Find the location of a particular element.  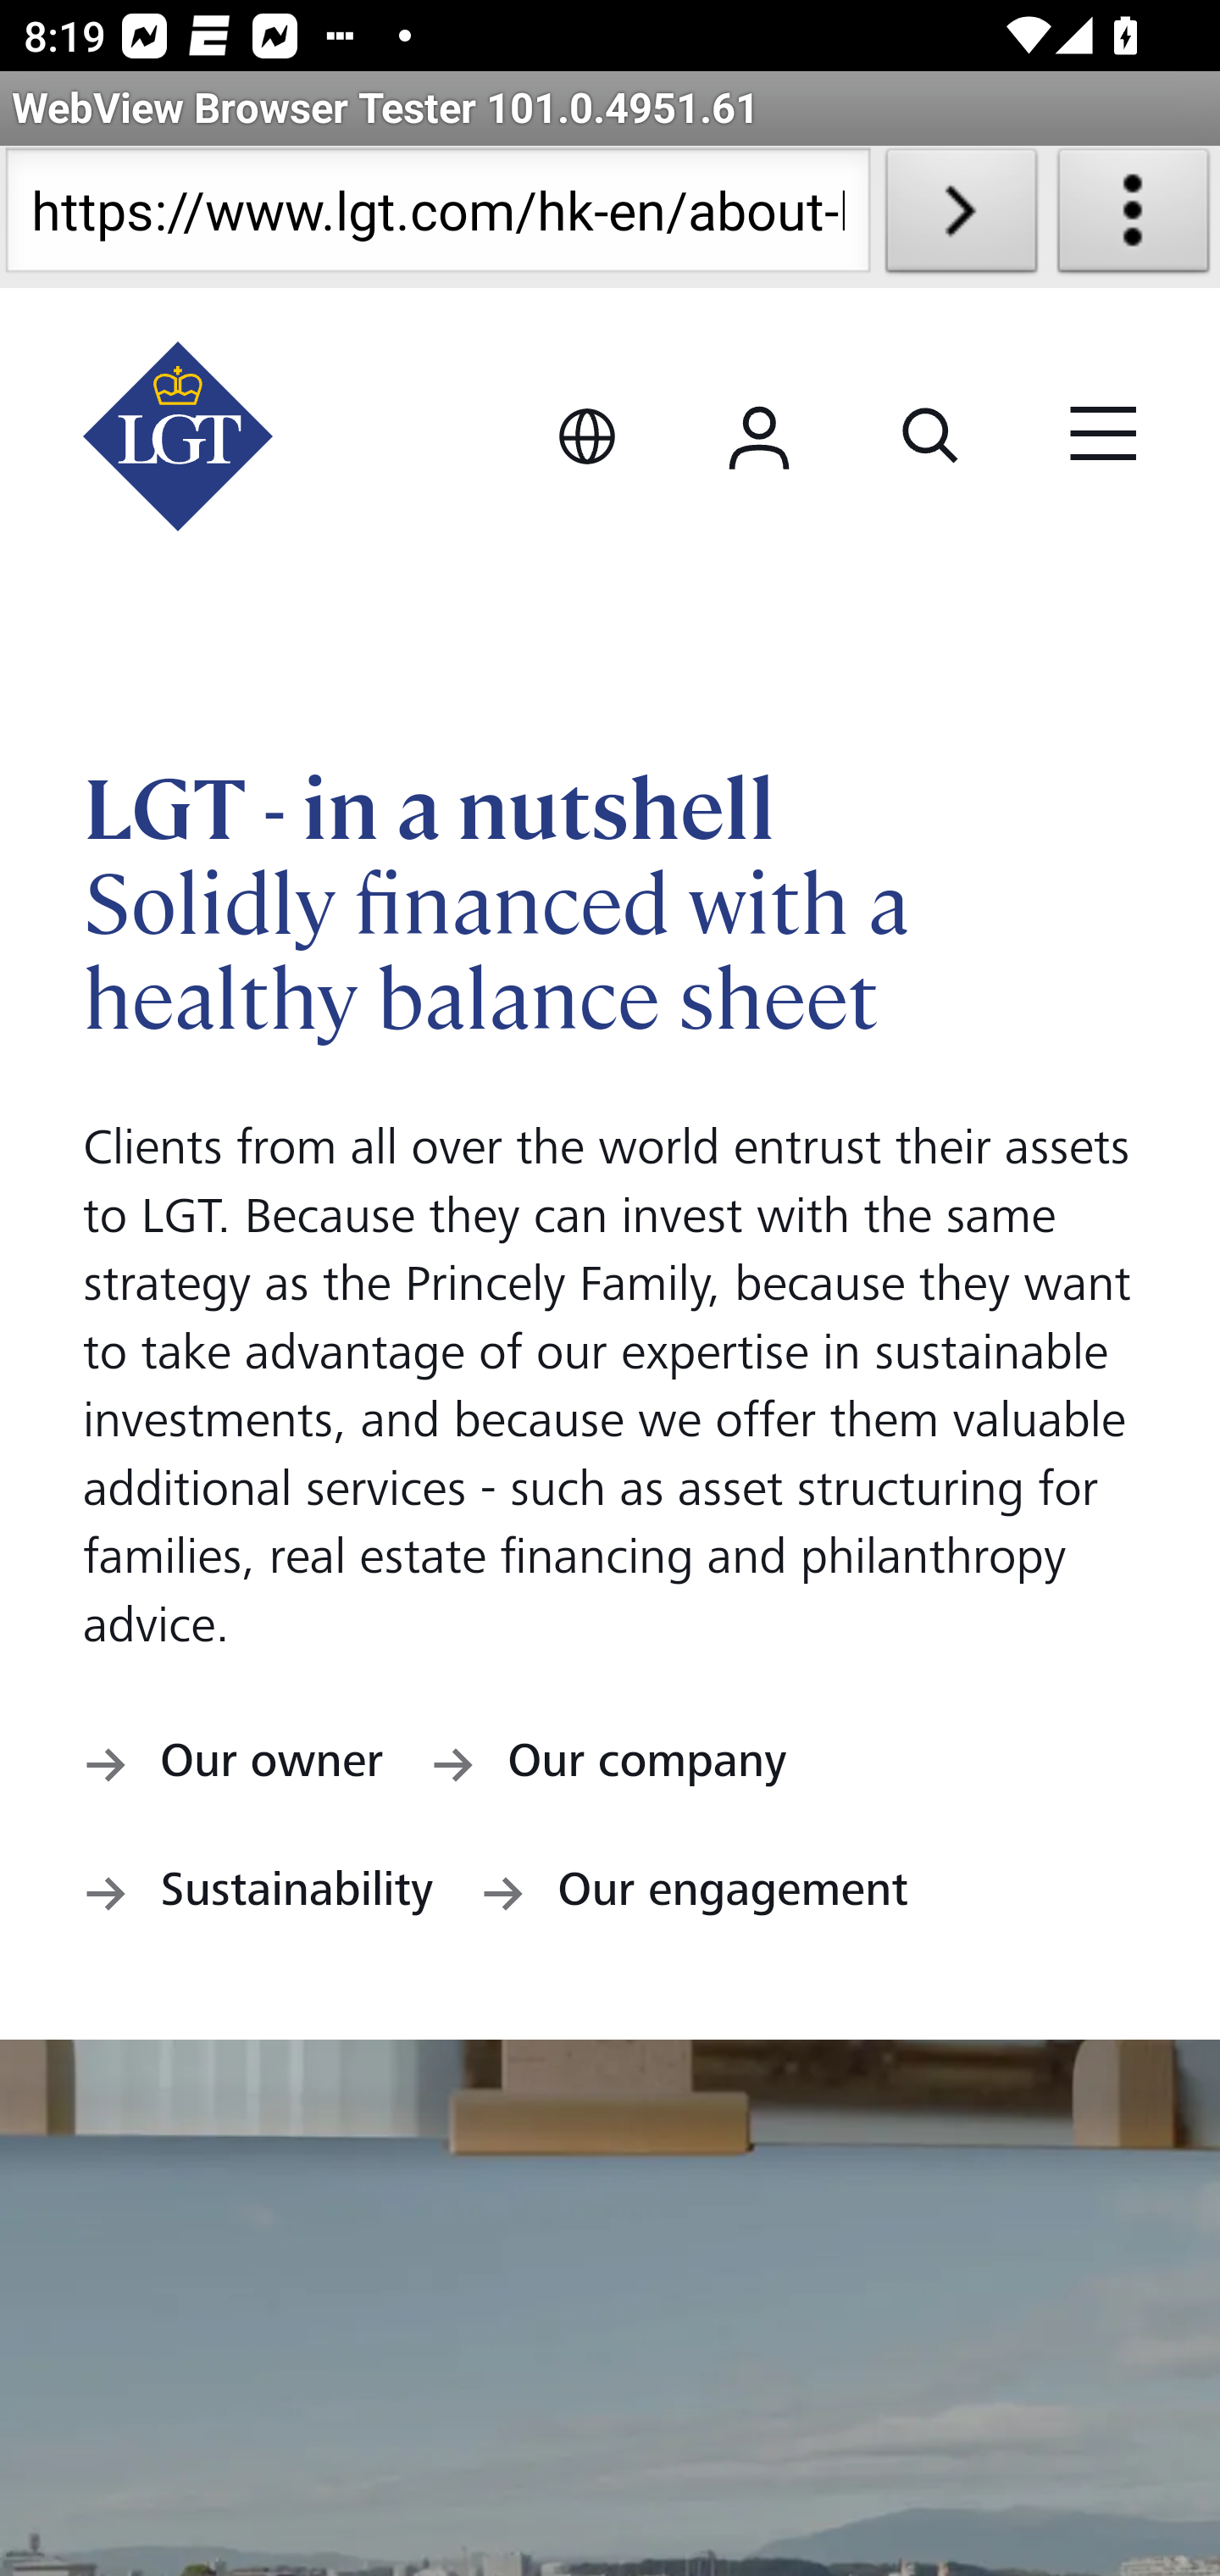

Menu is located at coordinates (1103, 437).